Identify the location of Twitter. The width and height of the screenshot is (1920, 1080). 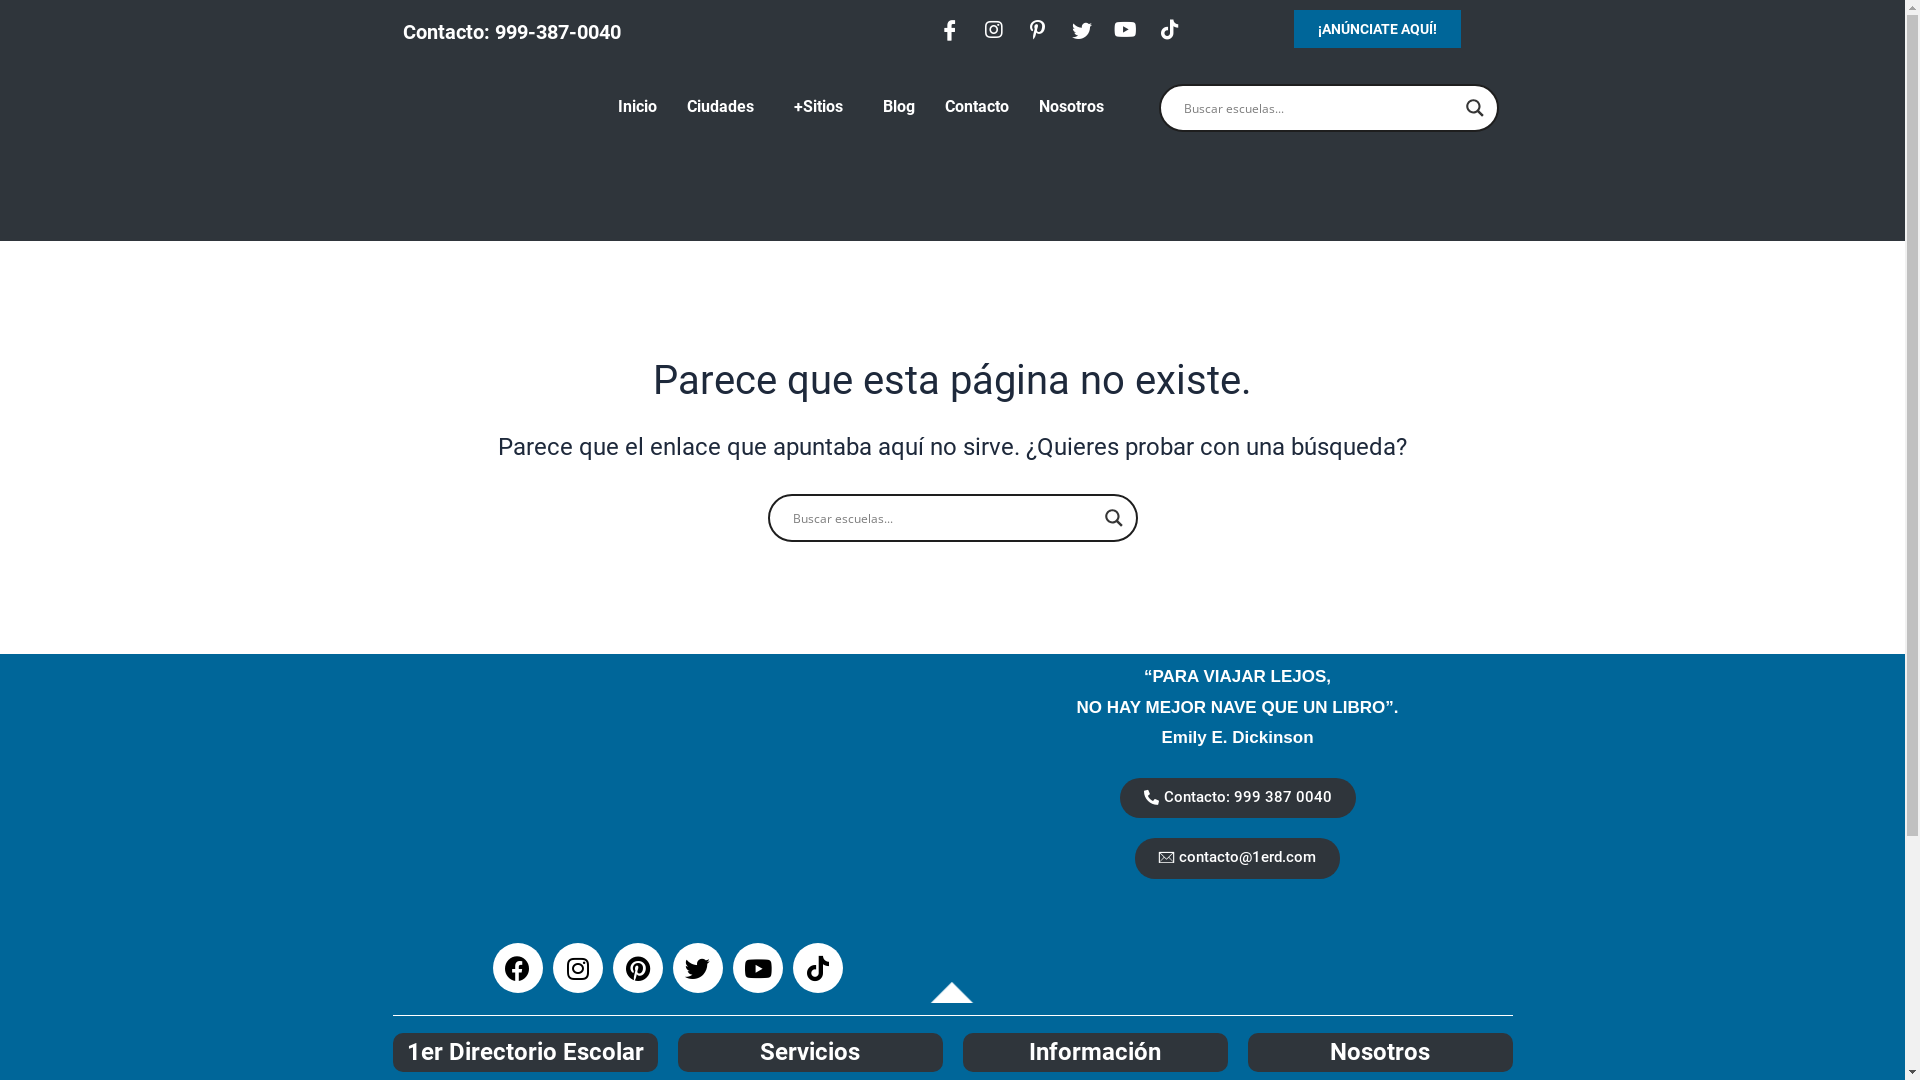
(697, 968).